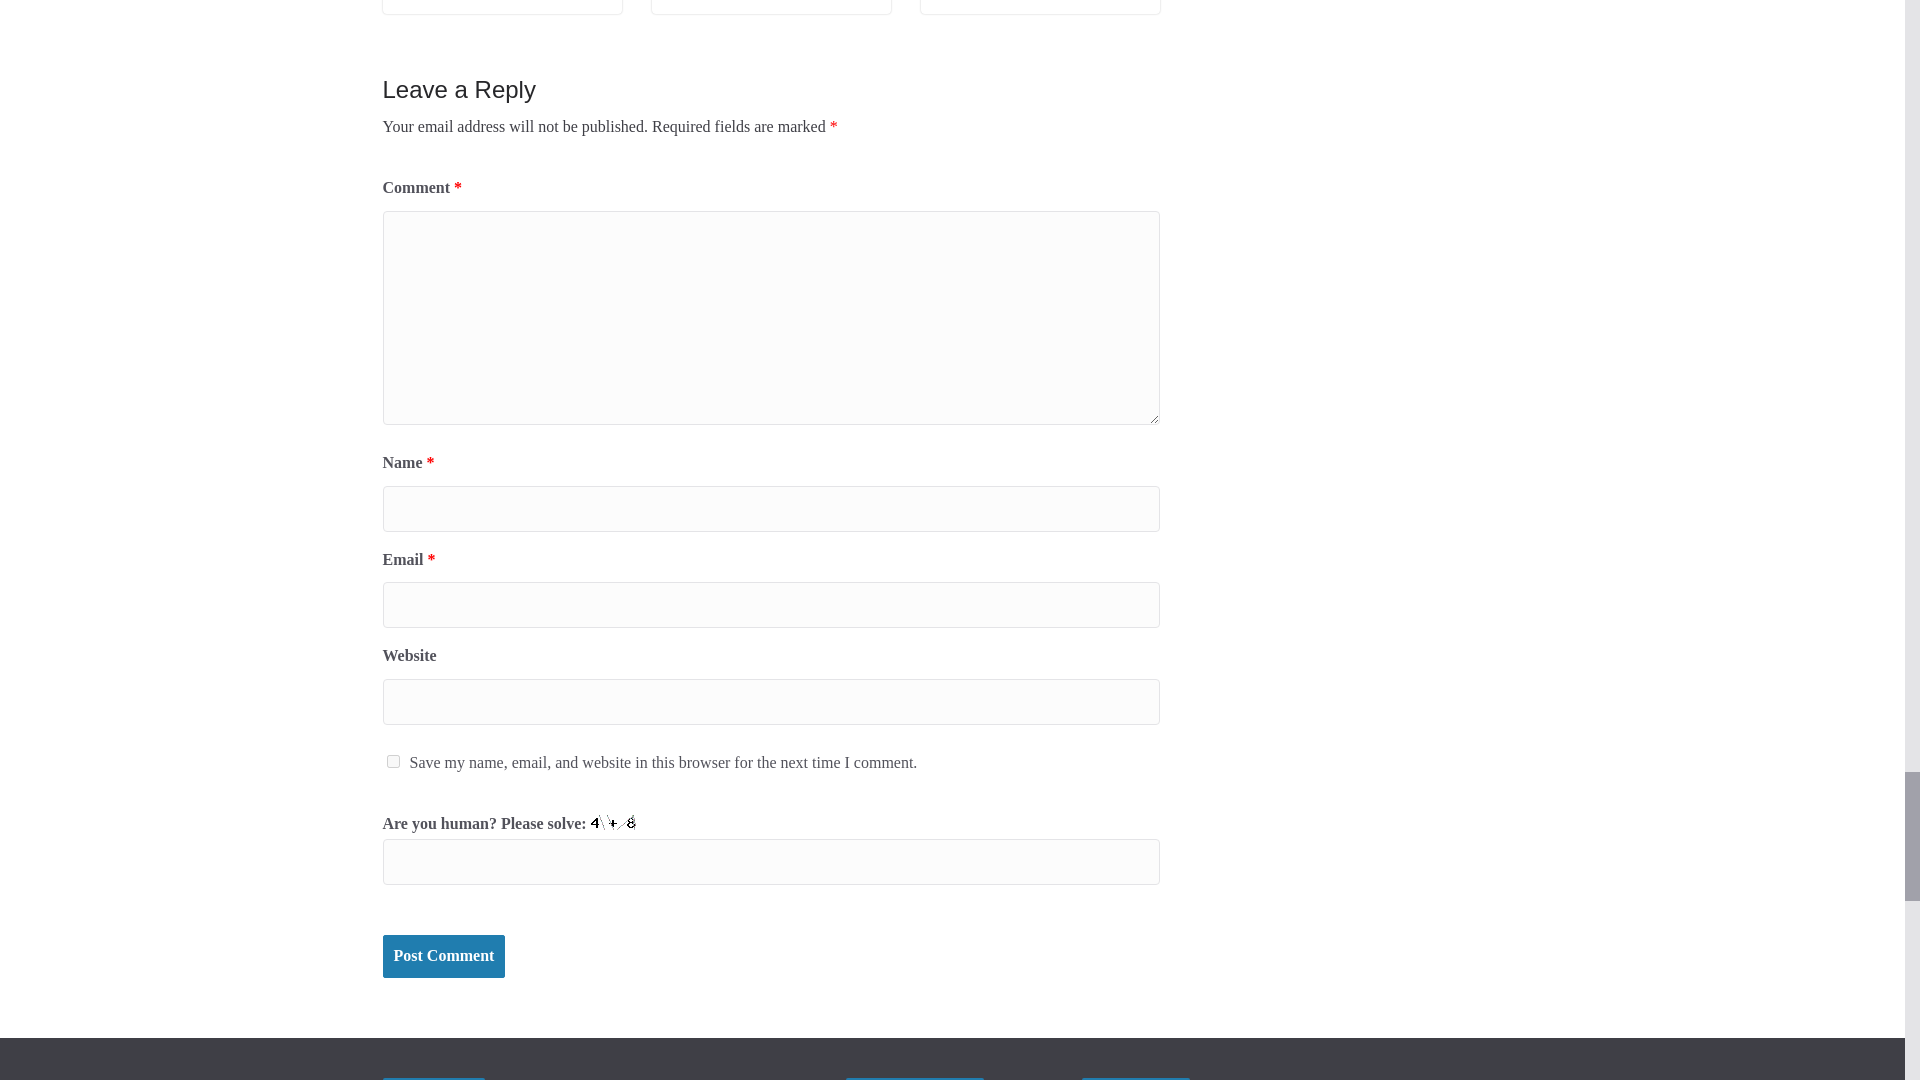 This screenshot has width=1920, height=1080. What do you see at coordinates (443, 956) in the screenshot?
I see `Post Comment` at bounding box center [443, 956].